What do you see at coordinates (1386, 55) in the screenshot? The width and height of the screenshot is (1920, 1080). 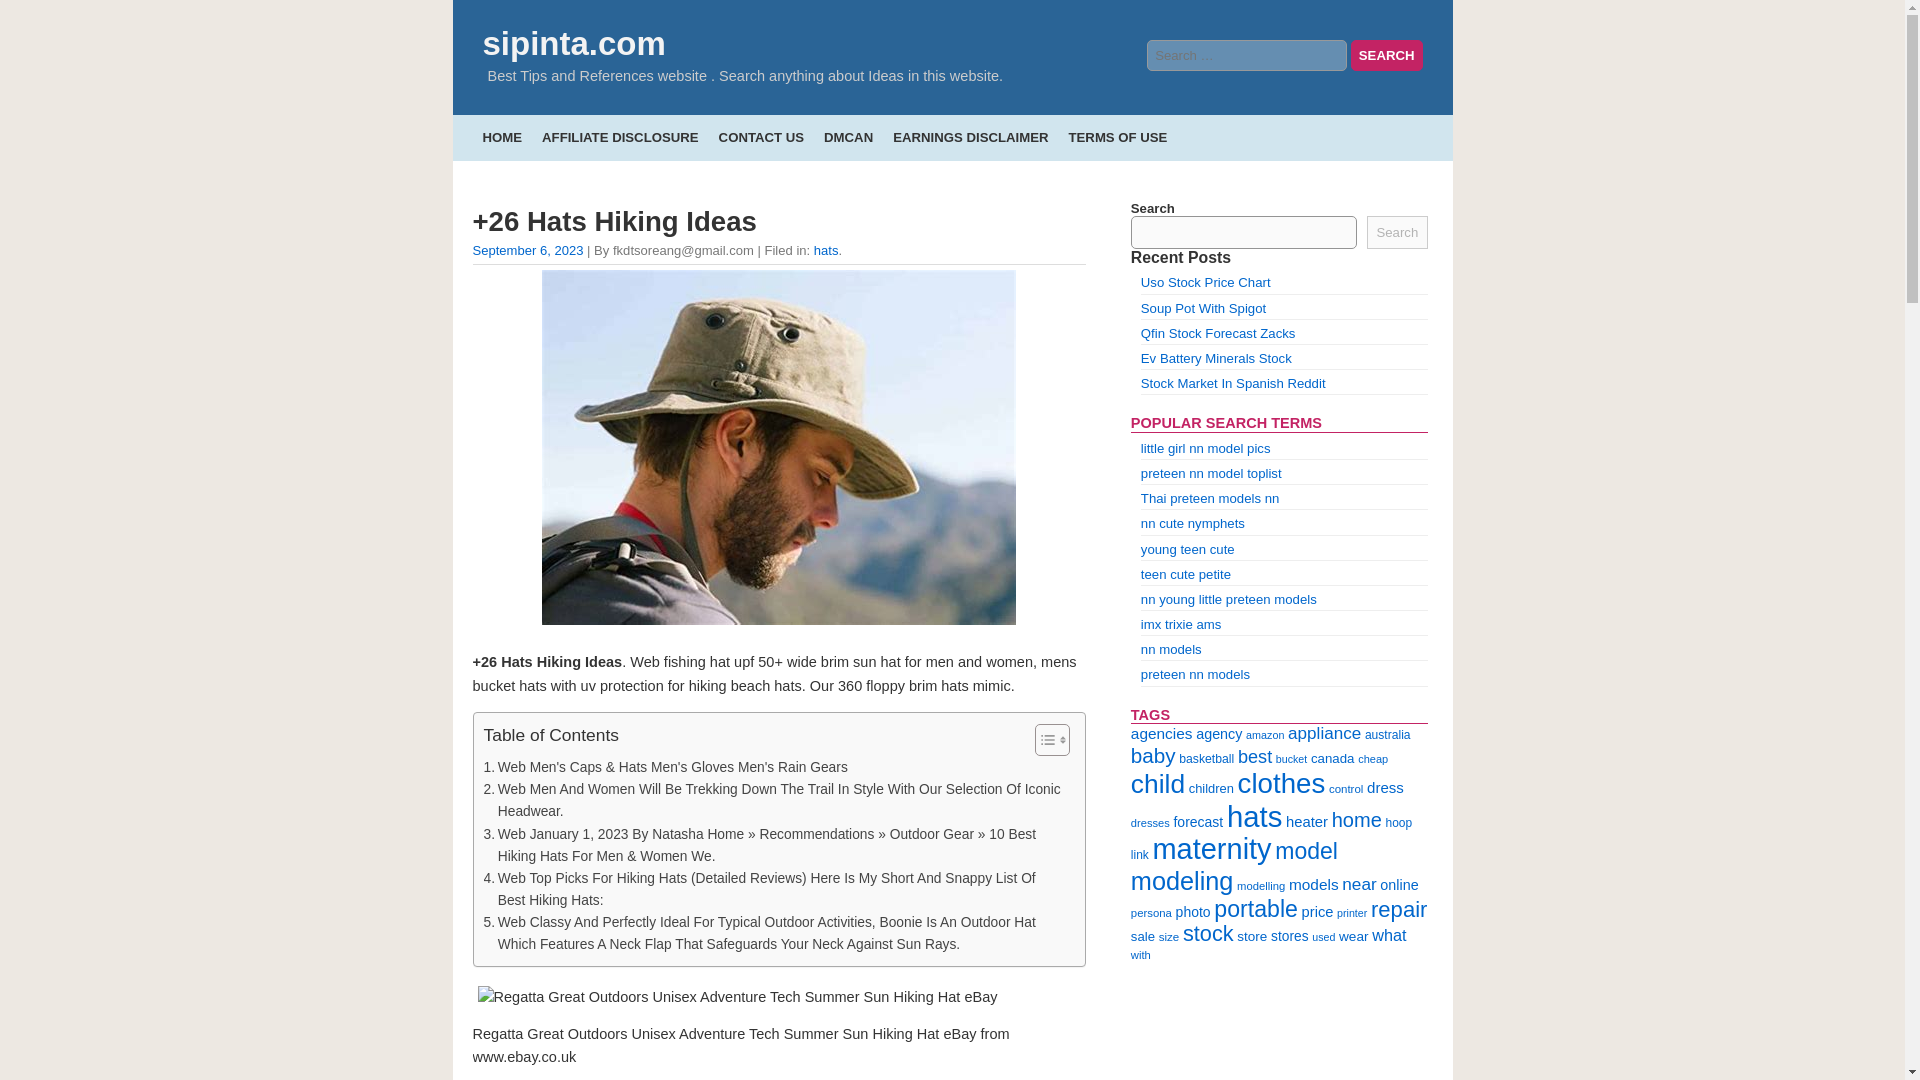 I see `Search` at bounding box center [1386, 55].